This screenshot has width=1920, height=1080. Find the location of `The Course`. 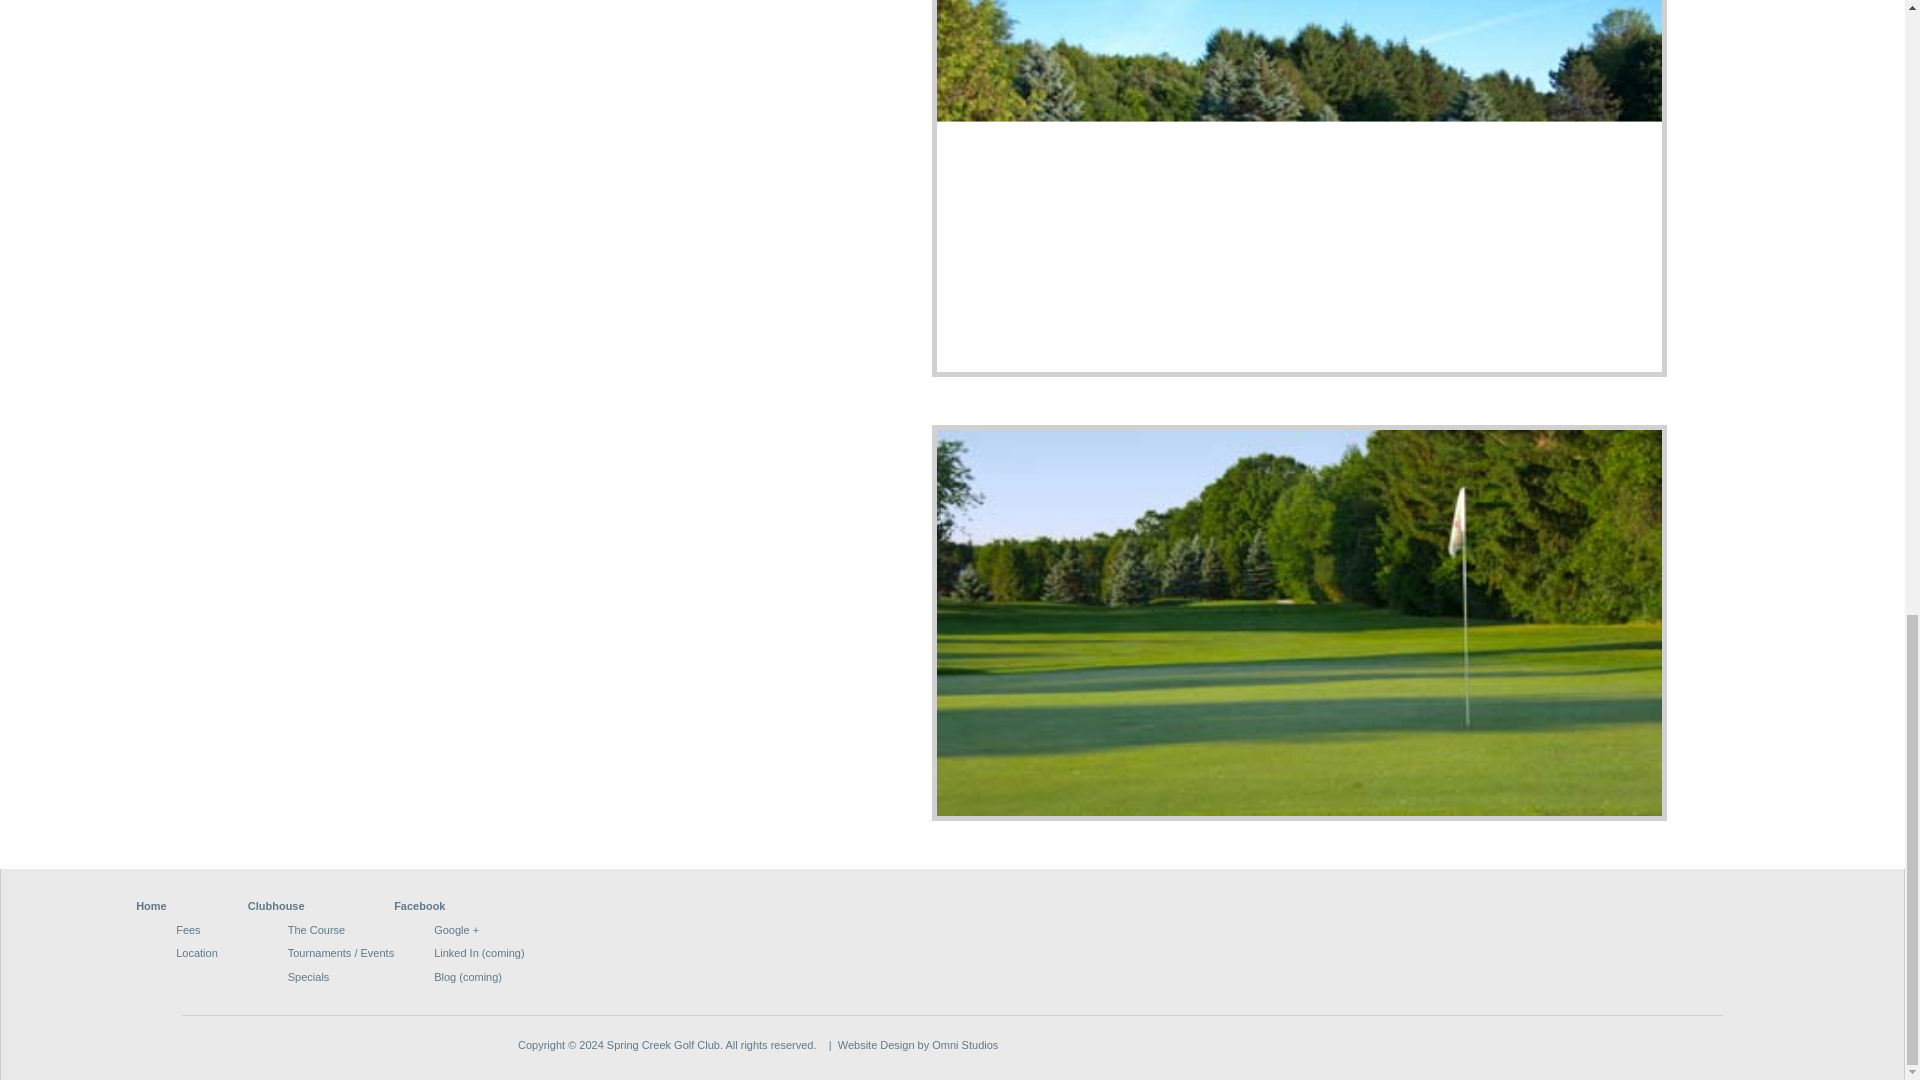

The Course is located at coordinates (316, 930).